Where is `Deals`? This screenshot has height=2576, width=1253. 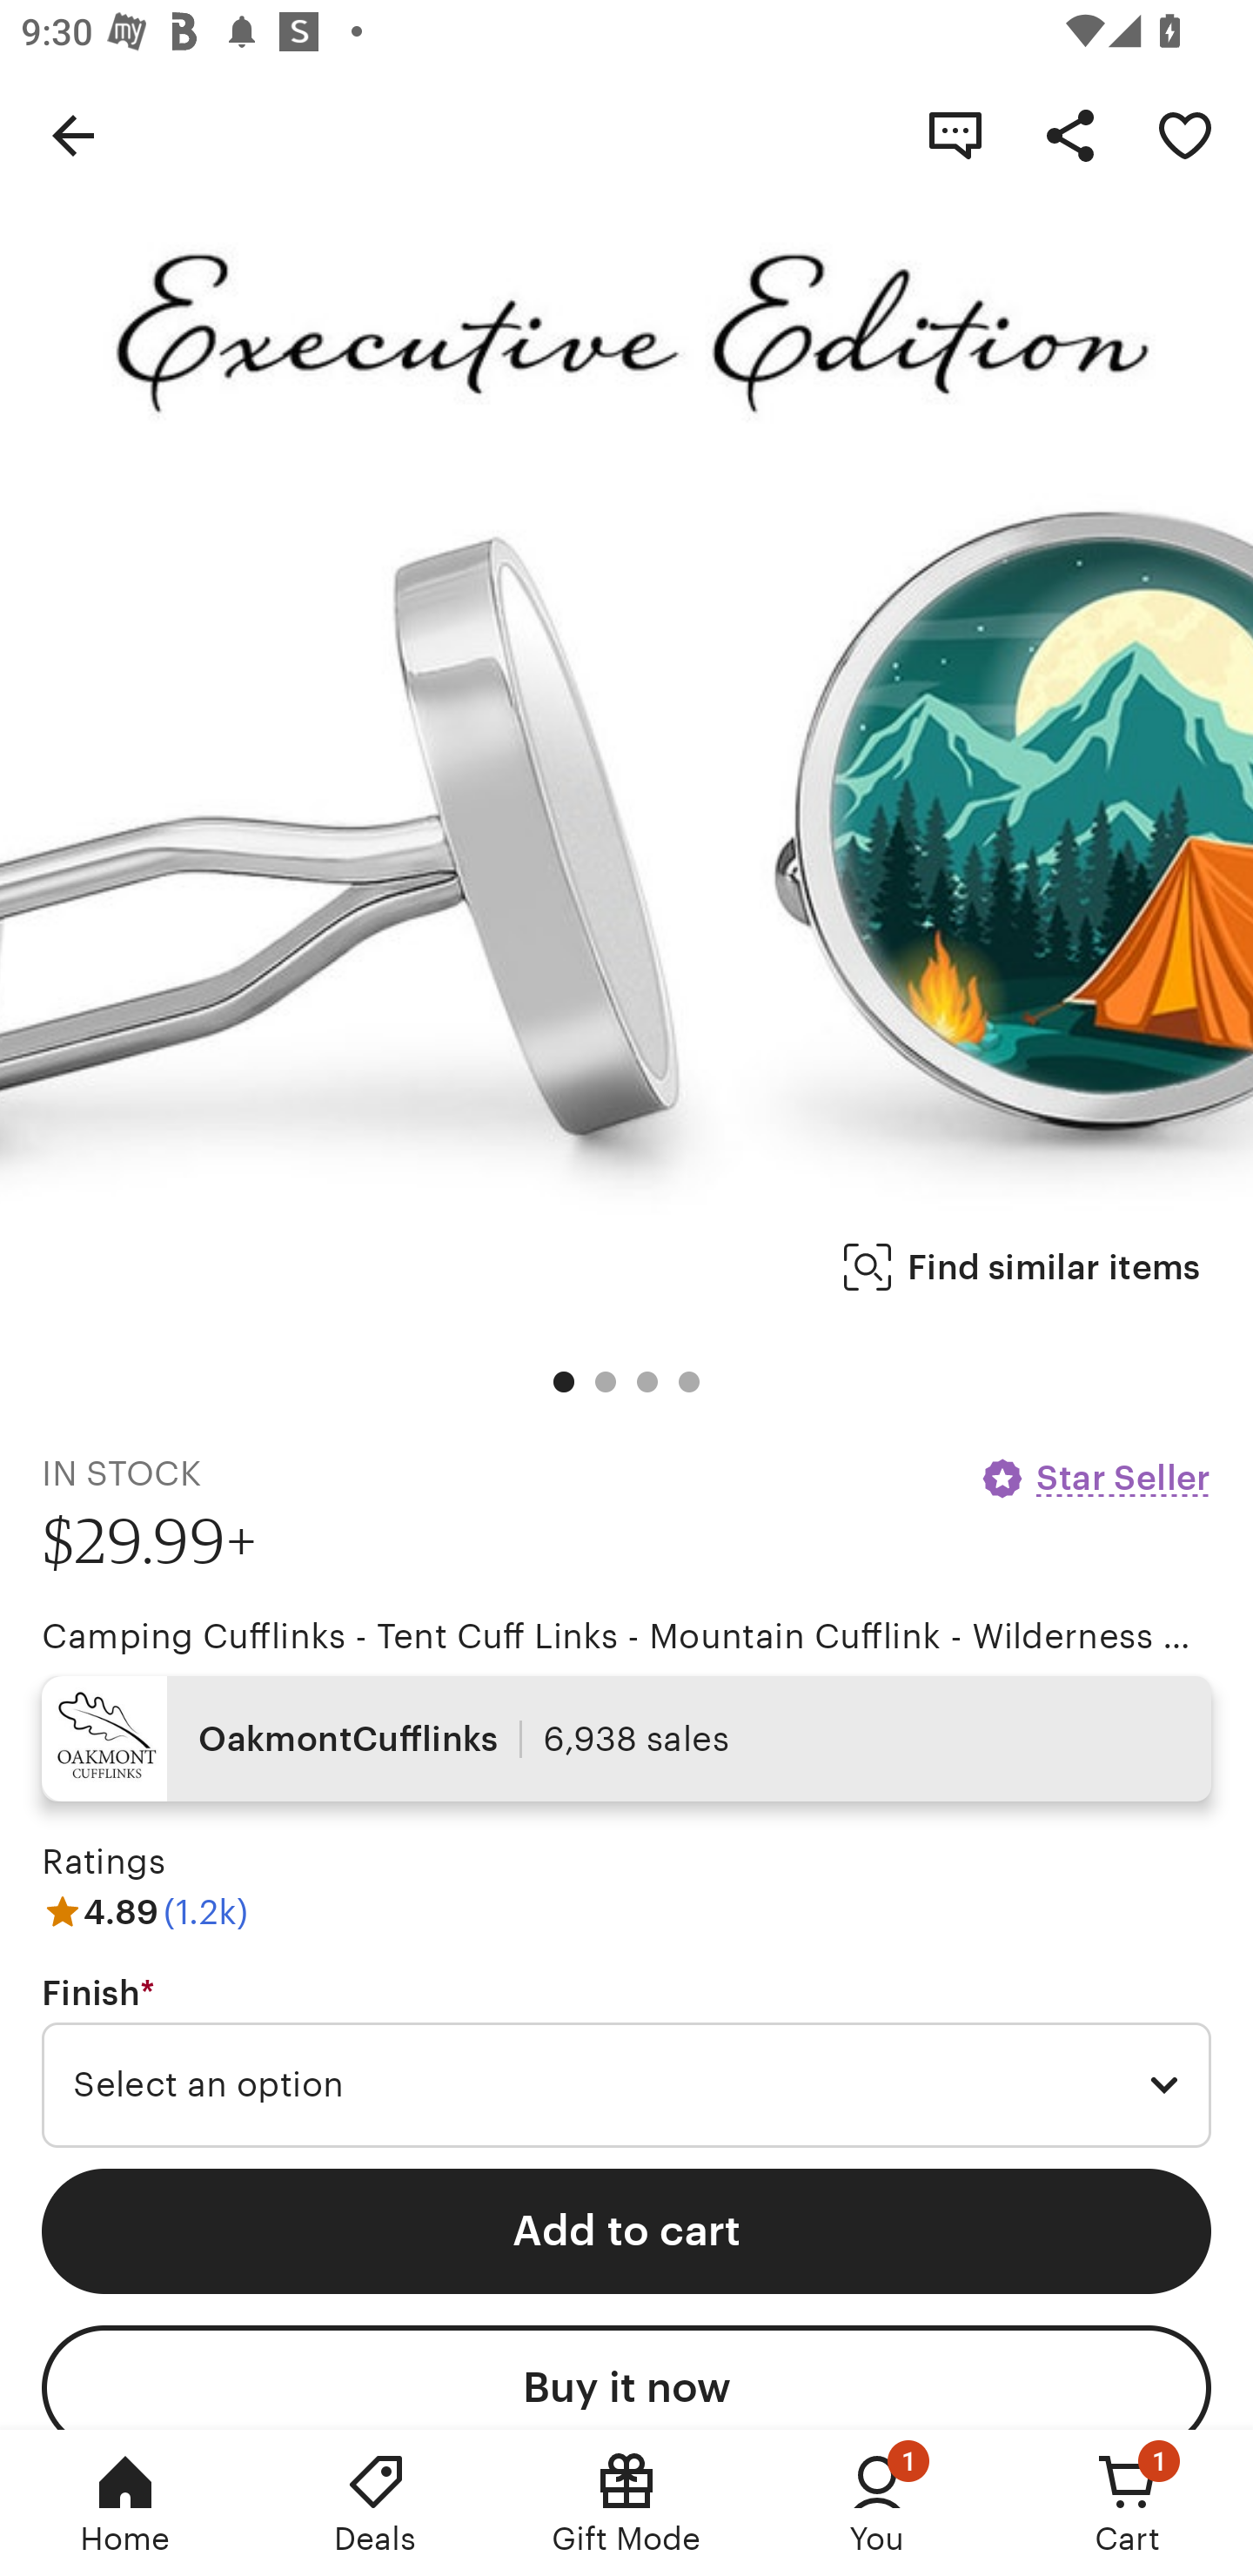
Deals is located at coordinates (376, 2503).